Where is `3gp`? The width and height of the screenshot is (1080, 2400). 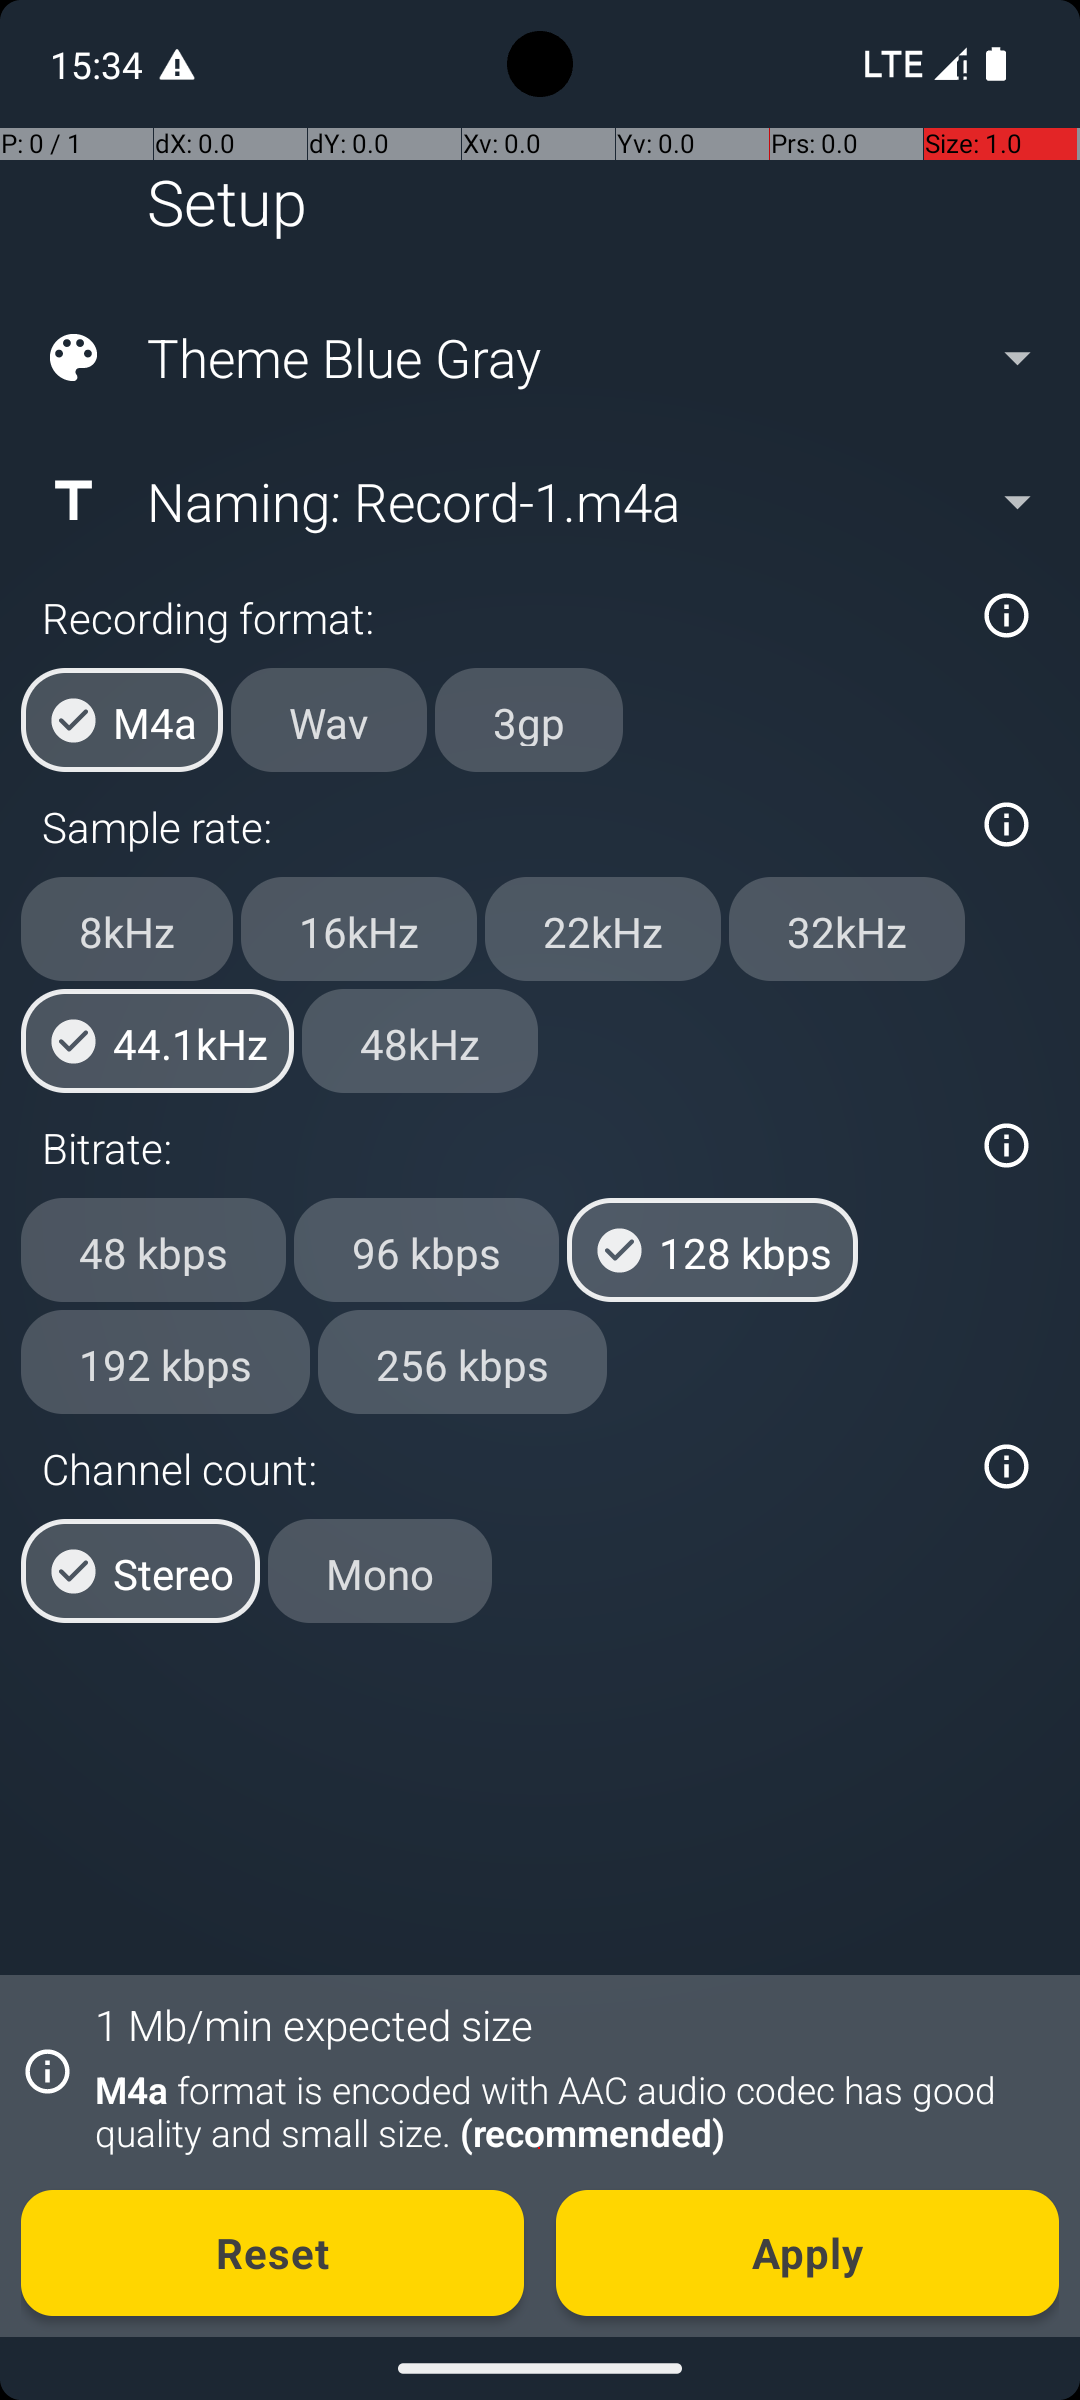
3gp is located at coordinates (529, 720).